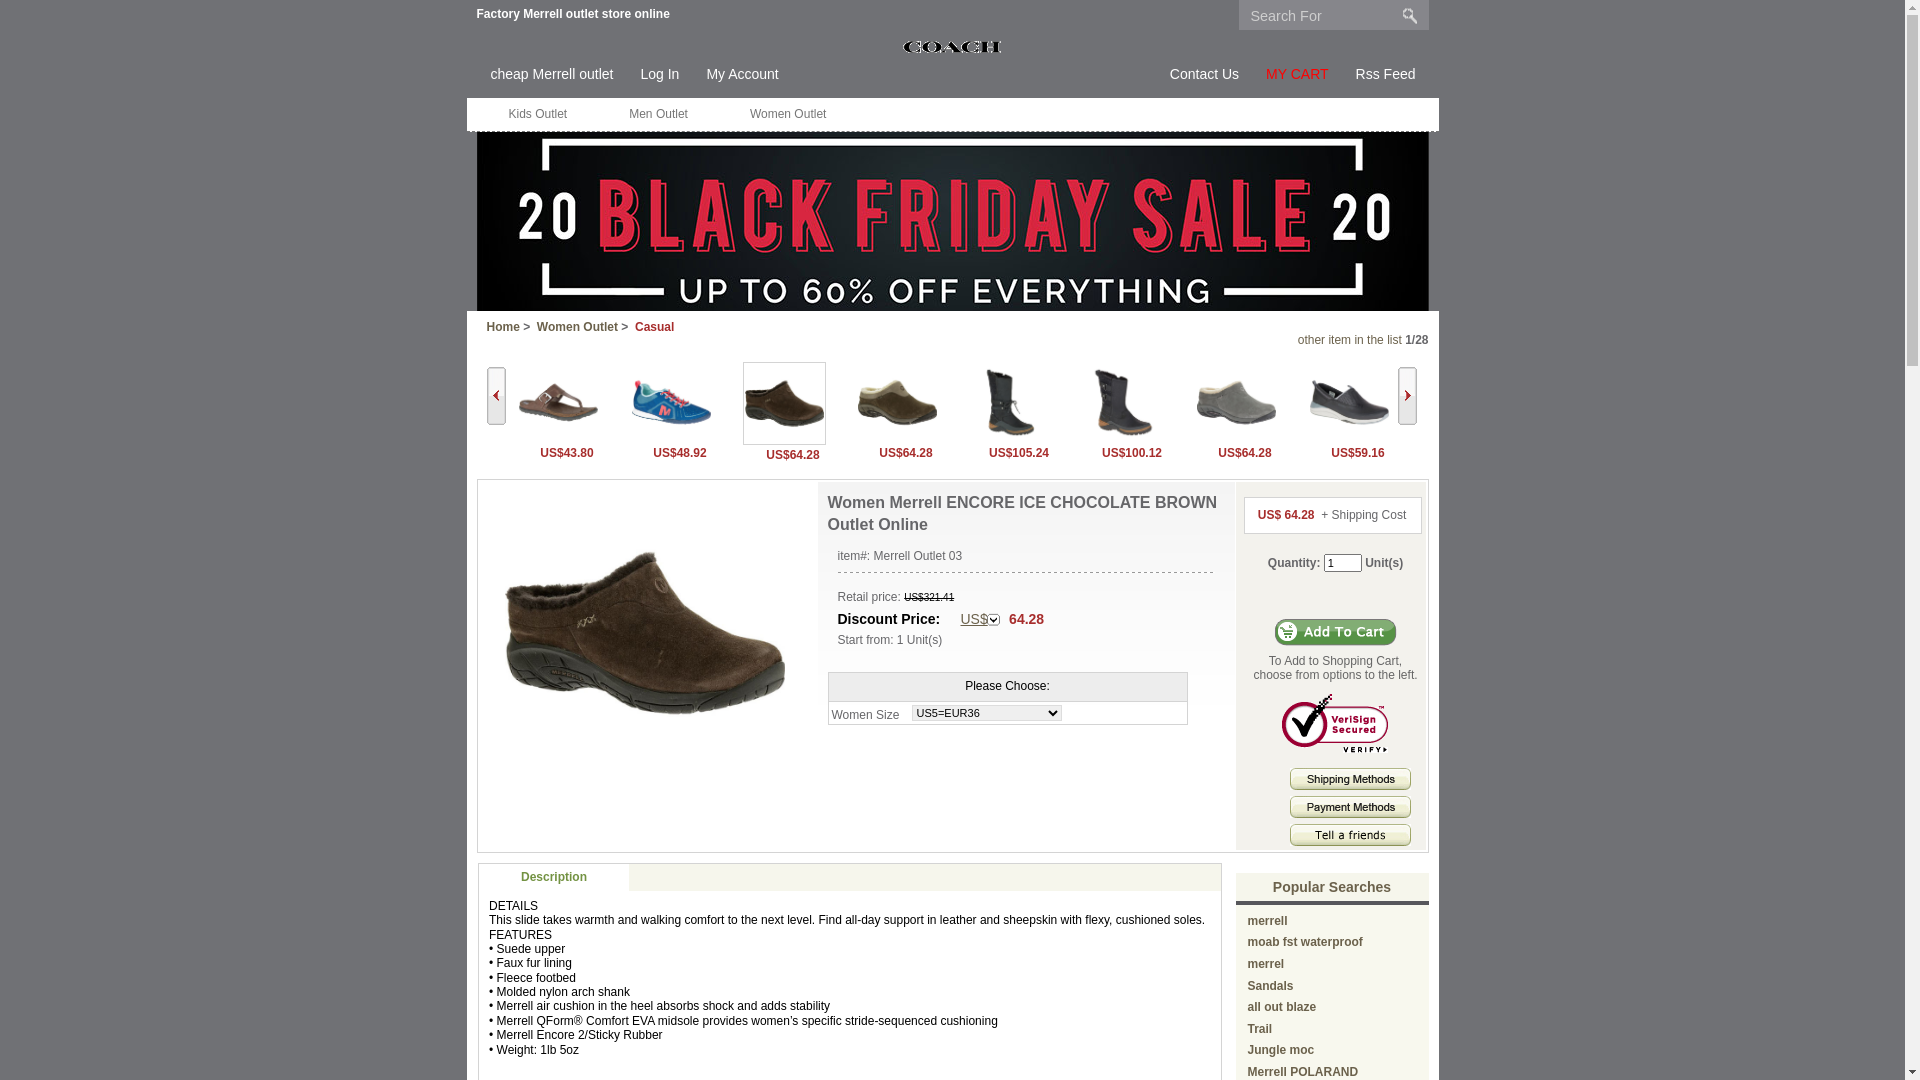 The image size is (1920, 1080). What do you see at coordinates (670, 402) in the screenshot?
I see ` Women Merrell CIVET LACE MYKONOS BLUE Outlet Online ` at bounding box center [670, 402].